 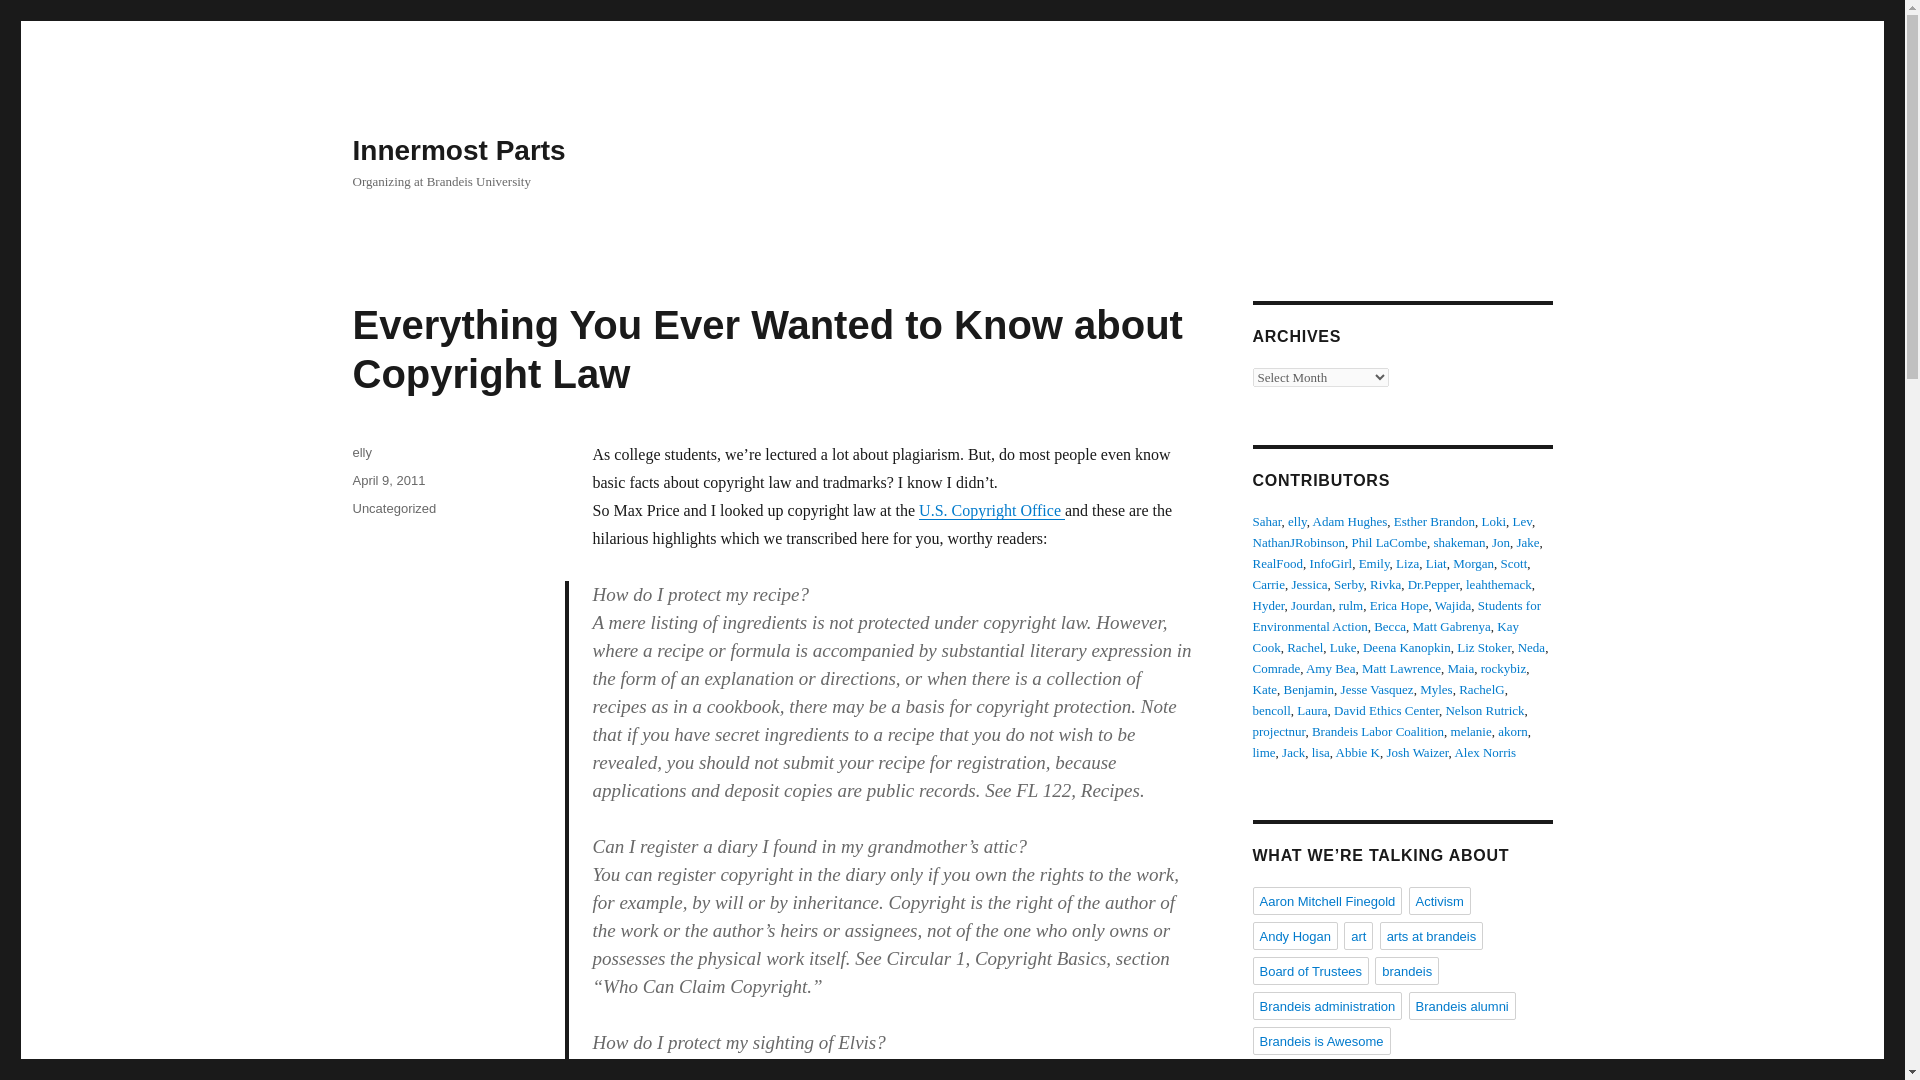 What do you see at coordinates (1458, 542) in the screenshot?
I see `shakeman` at bounding box center [1458, 542].